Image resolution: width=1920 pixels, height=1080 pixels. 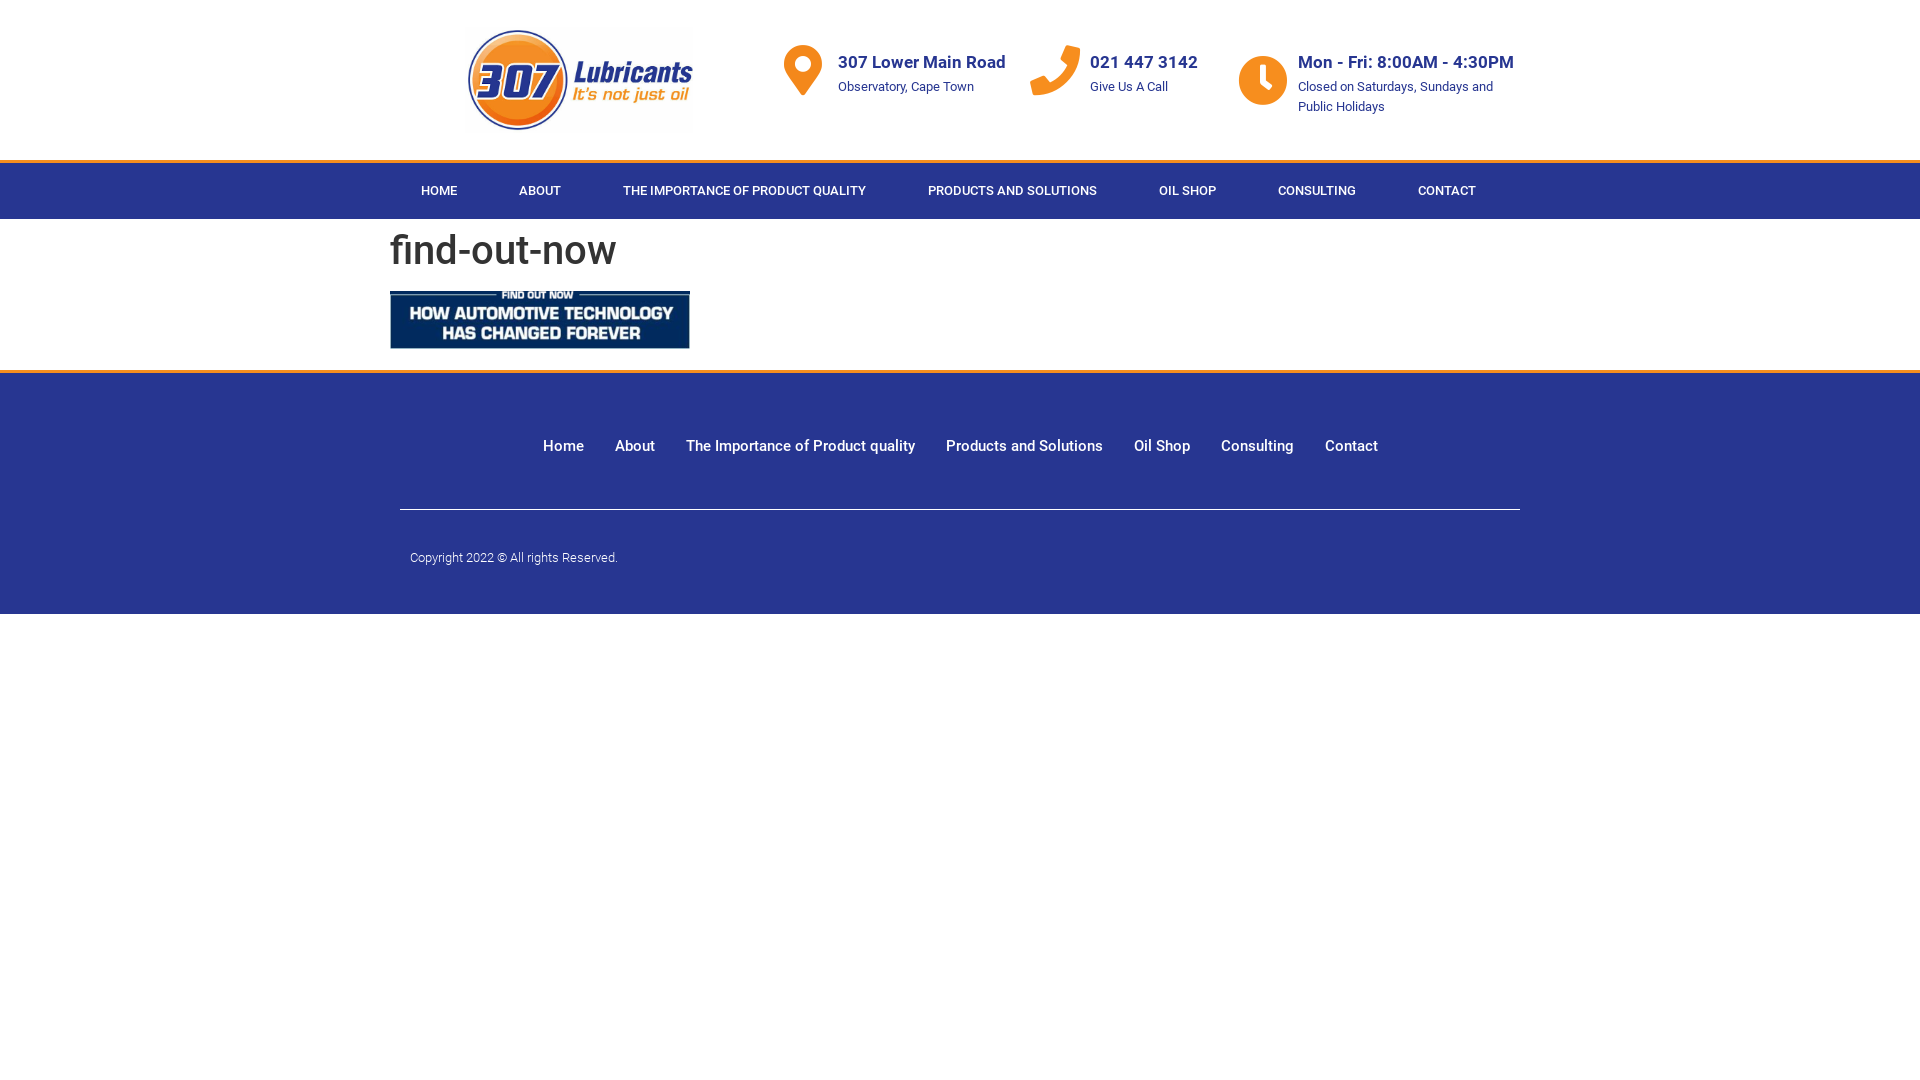 I want to click on ABOUT, so click(x=540, y=191).